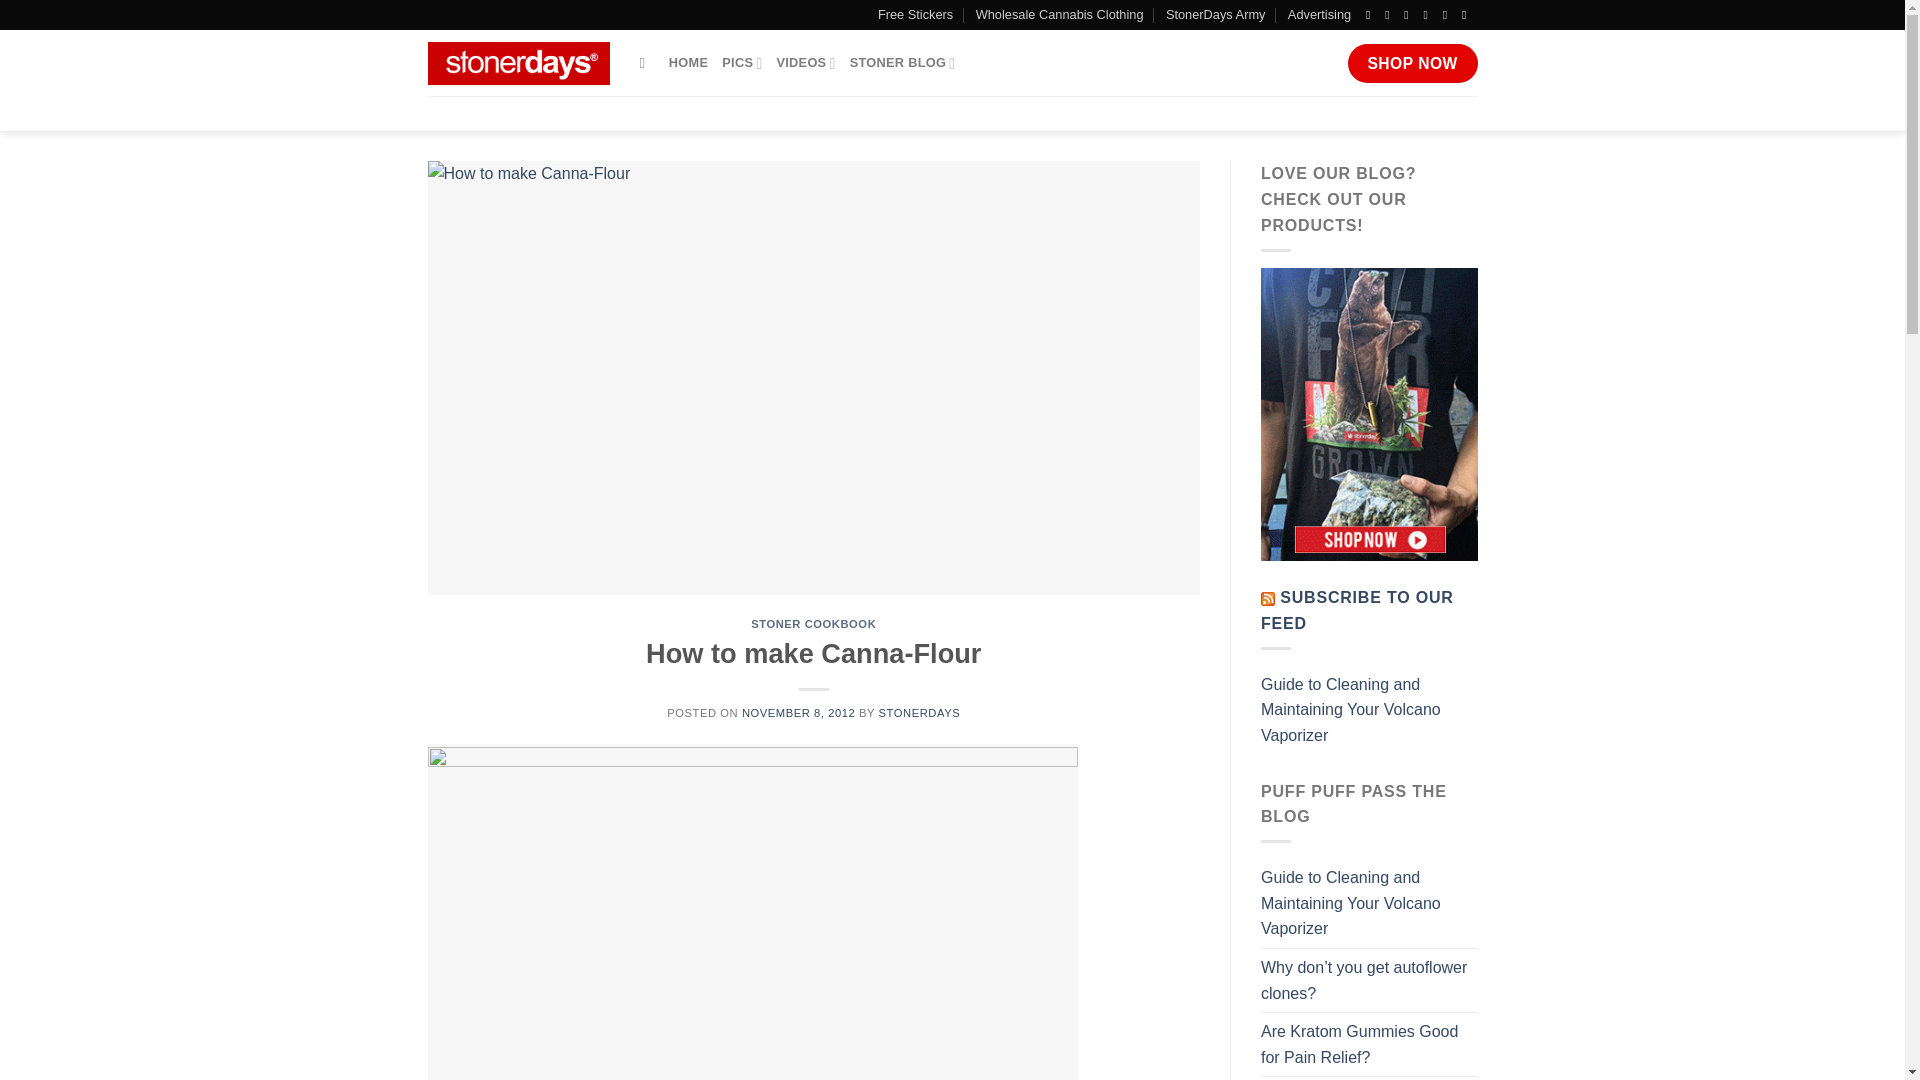 The height and width of the screenshot is (1080, 1920). What do you see at coordinates (742, 63) in the screenshot?
I see `Cannabis Pictures` at bounding box center [742, 63].